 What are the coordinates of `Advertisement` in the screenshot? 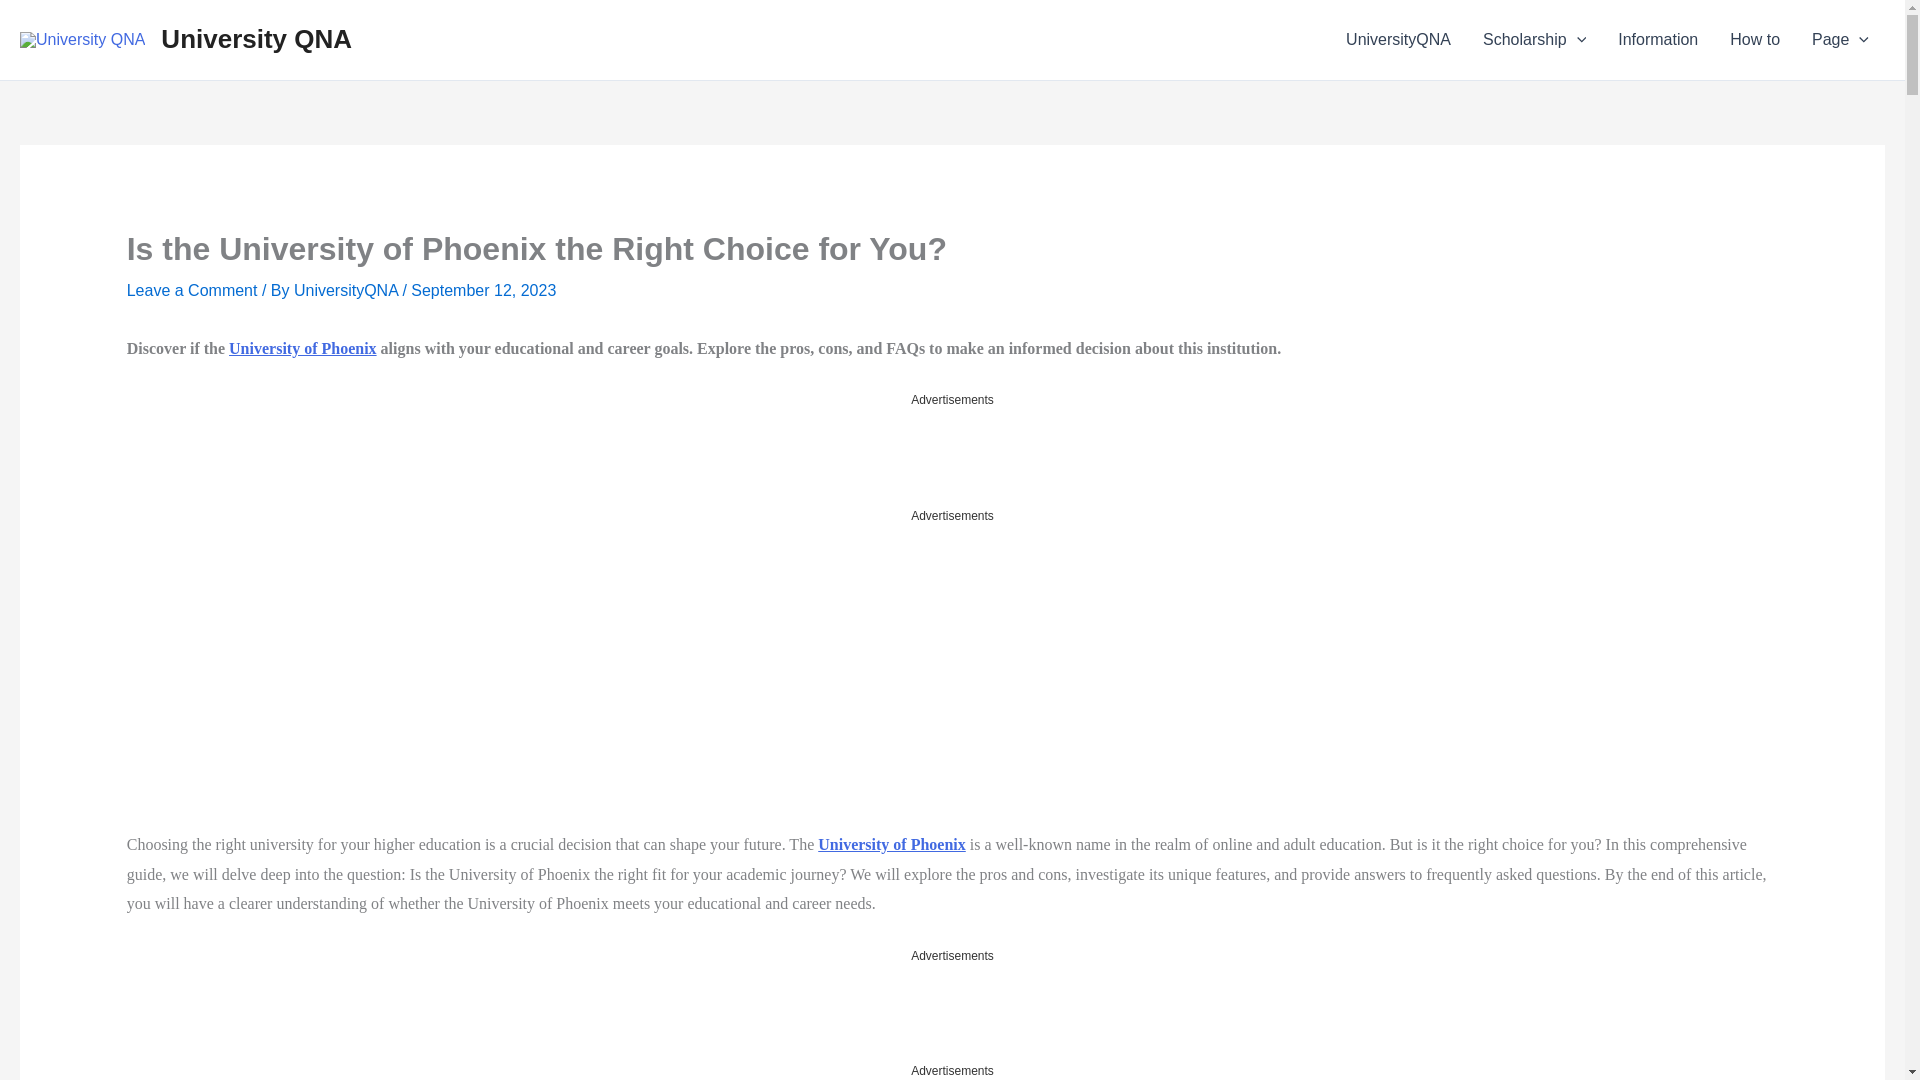 It's located at (310, 677).